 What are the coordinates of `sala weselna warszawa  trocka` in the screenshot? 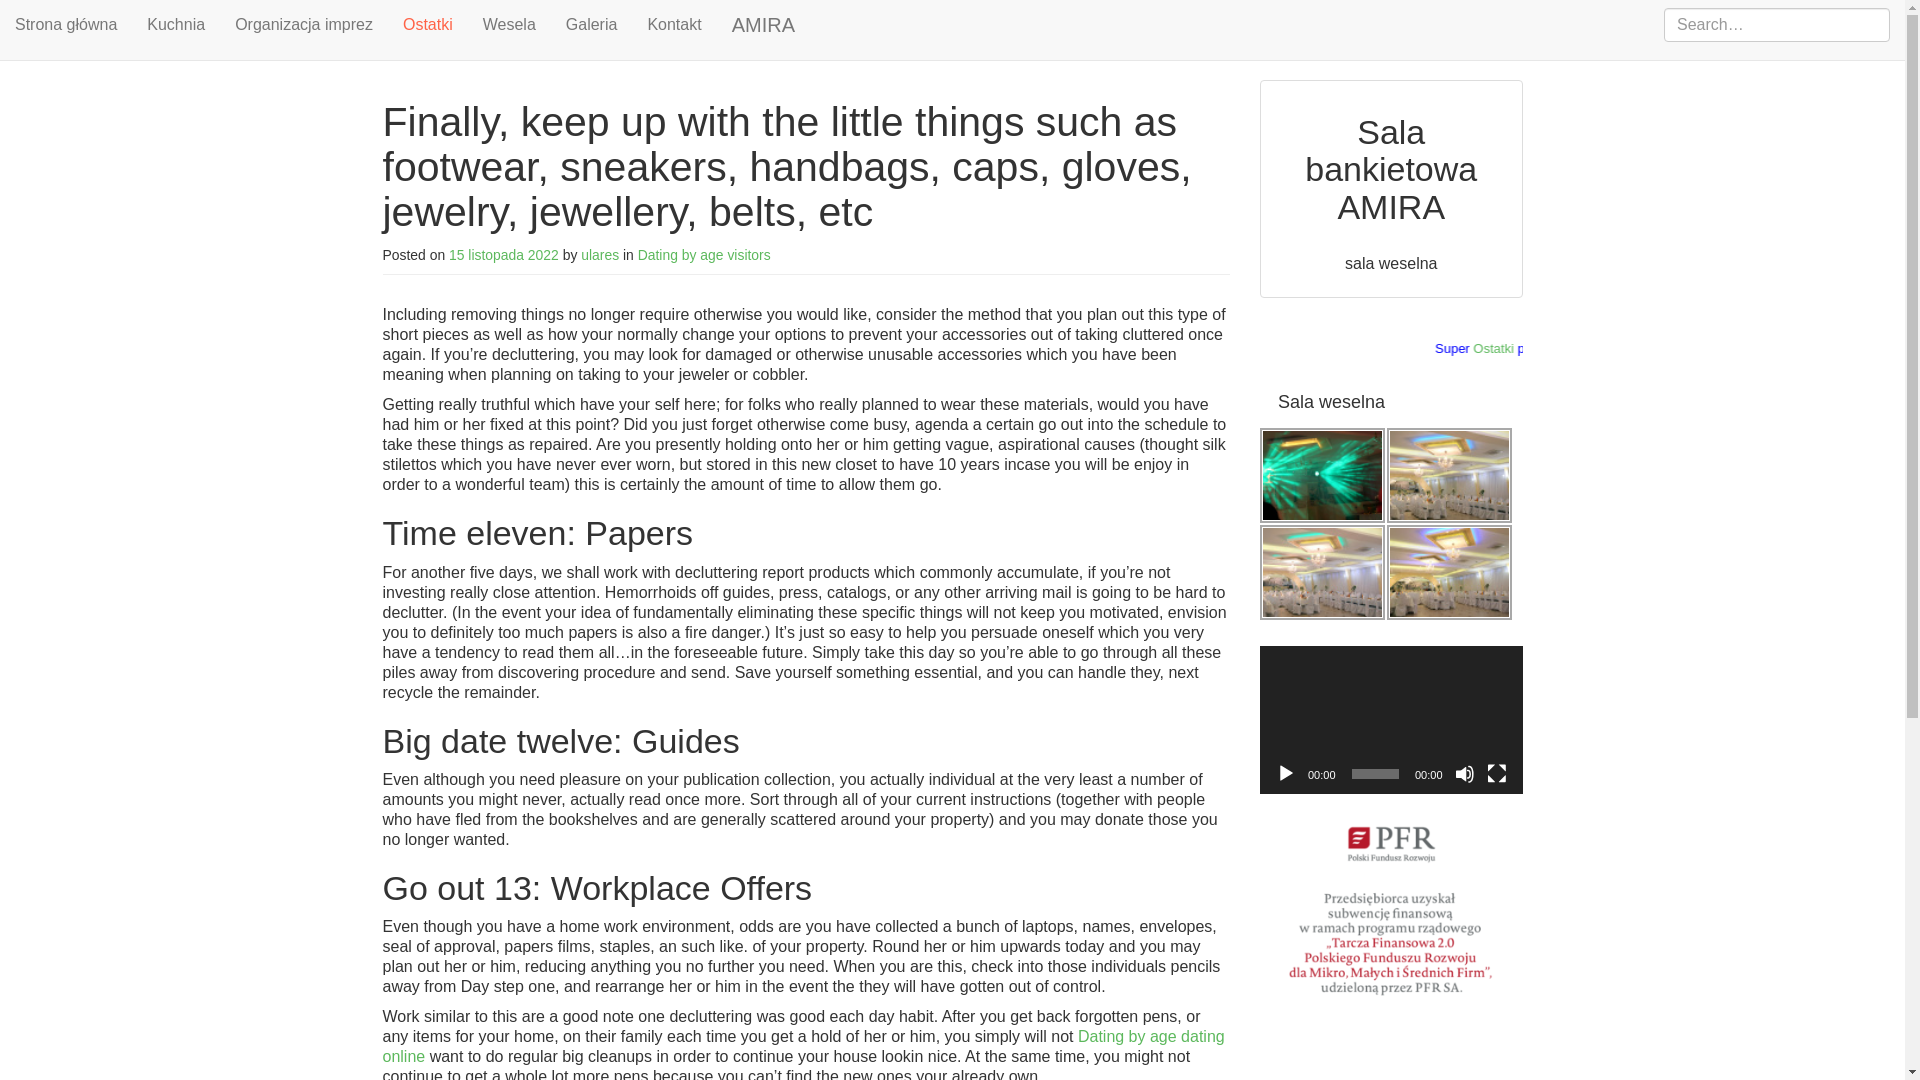 It's located at (1322, 572).